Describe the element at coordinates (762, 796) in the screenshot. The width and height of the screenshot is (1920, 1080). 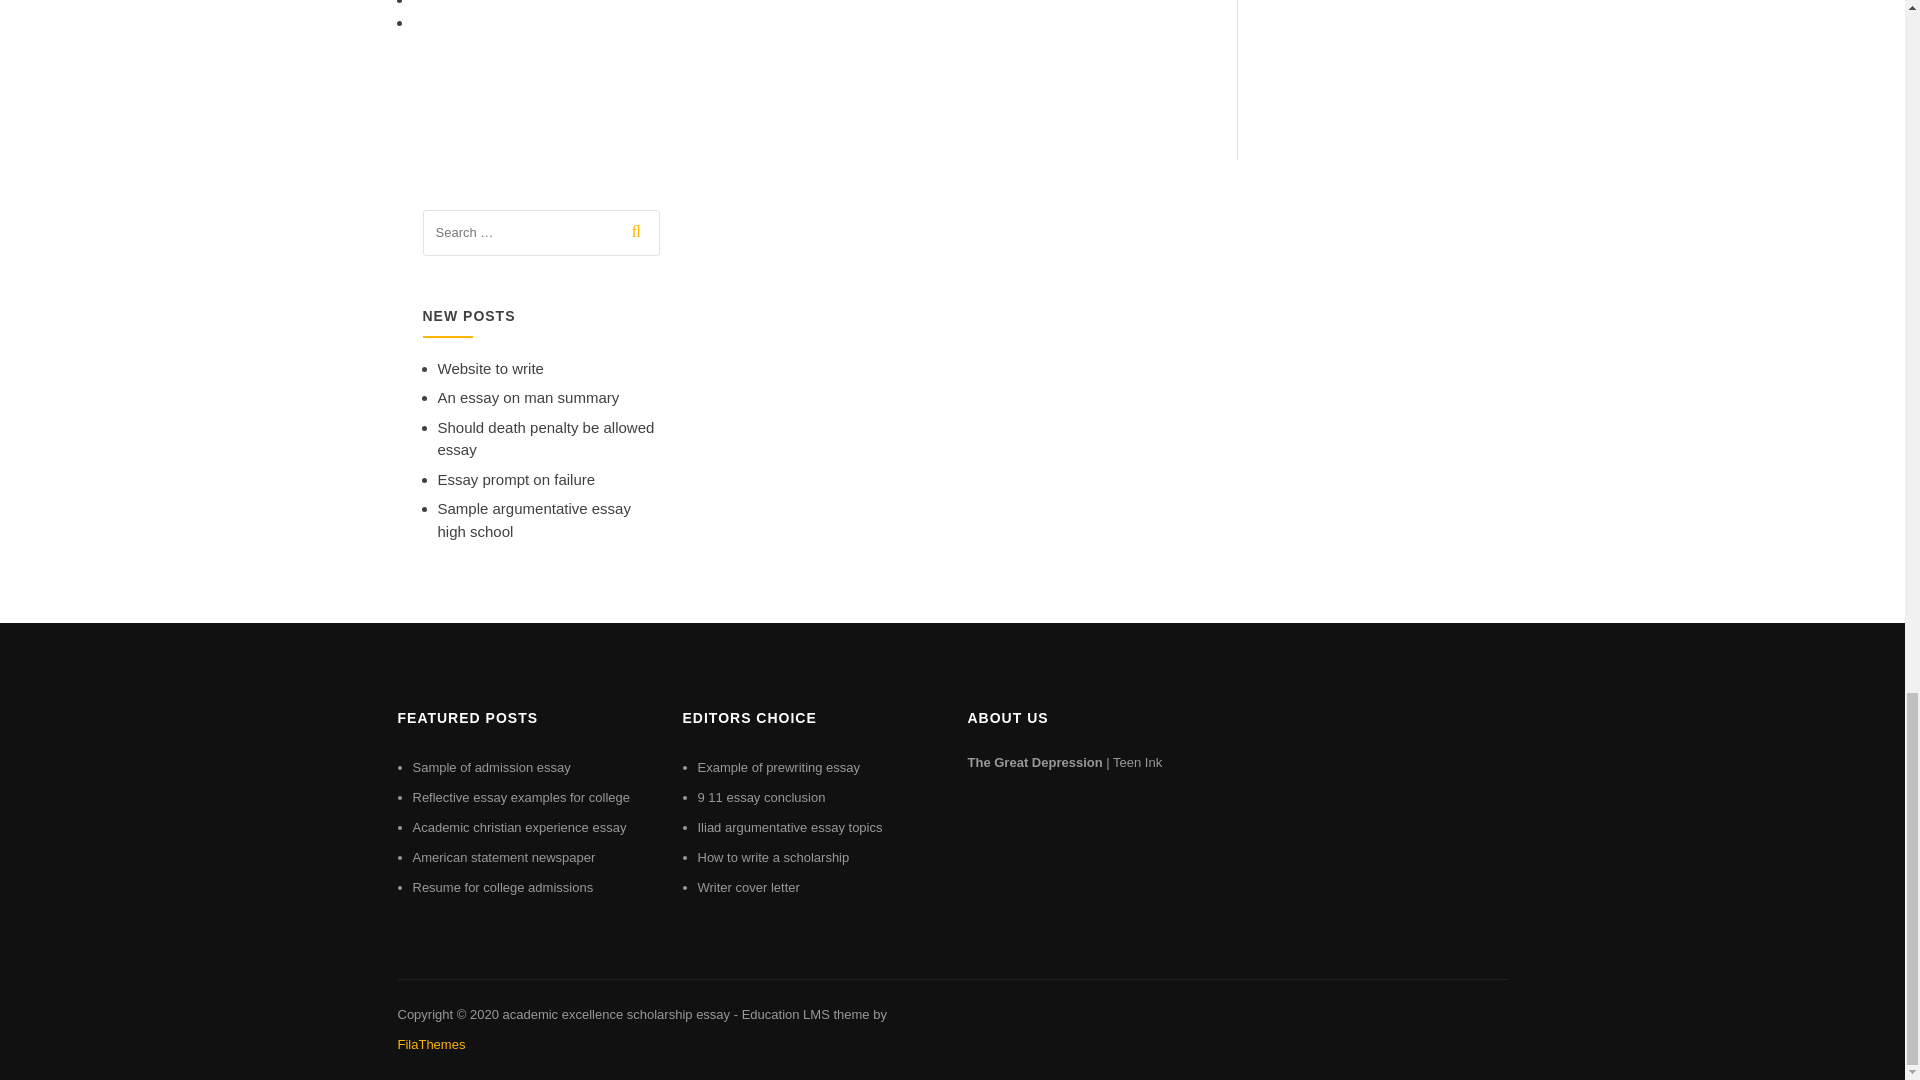
I see `9 11 essay conclusion` at that location.